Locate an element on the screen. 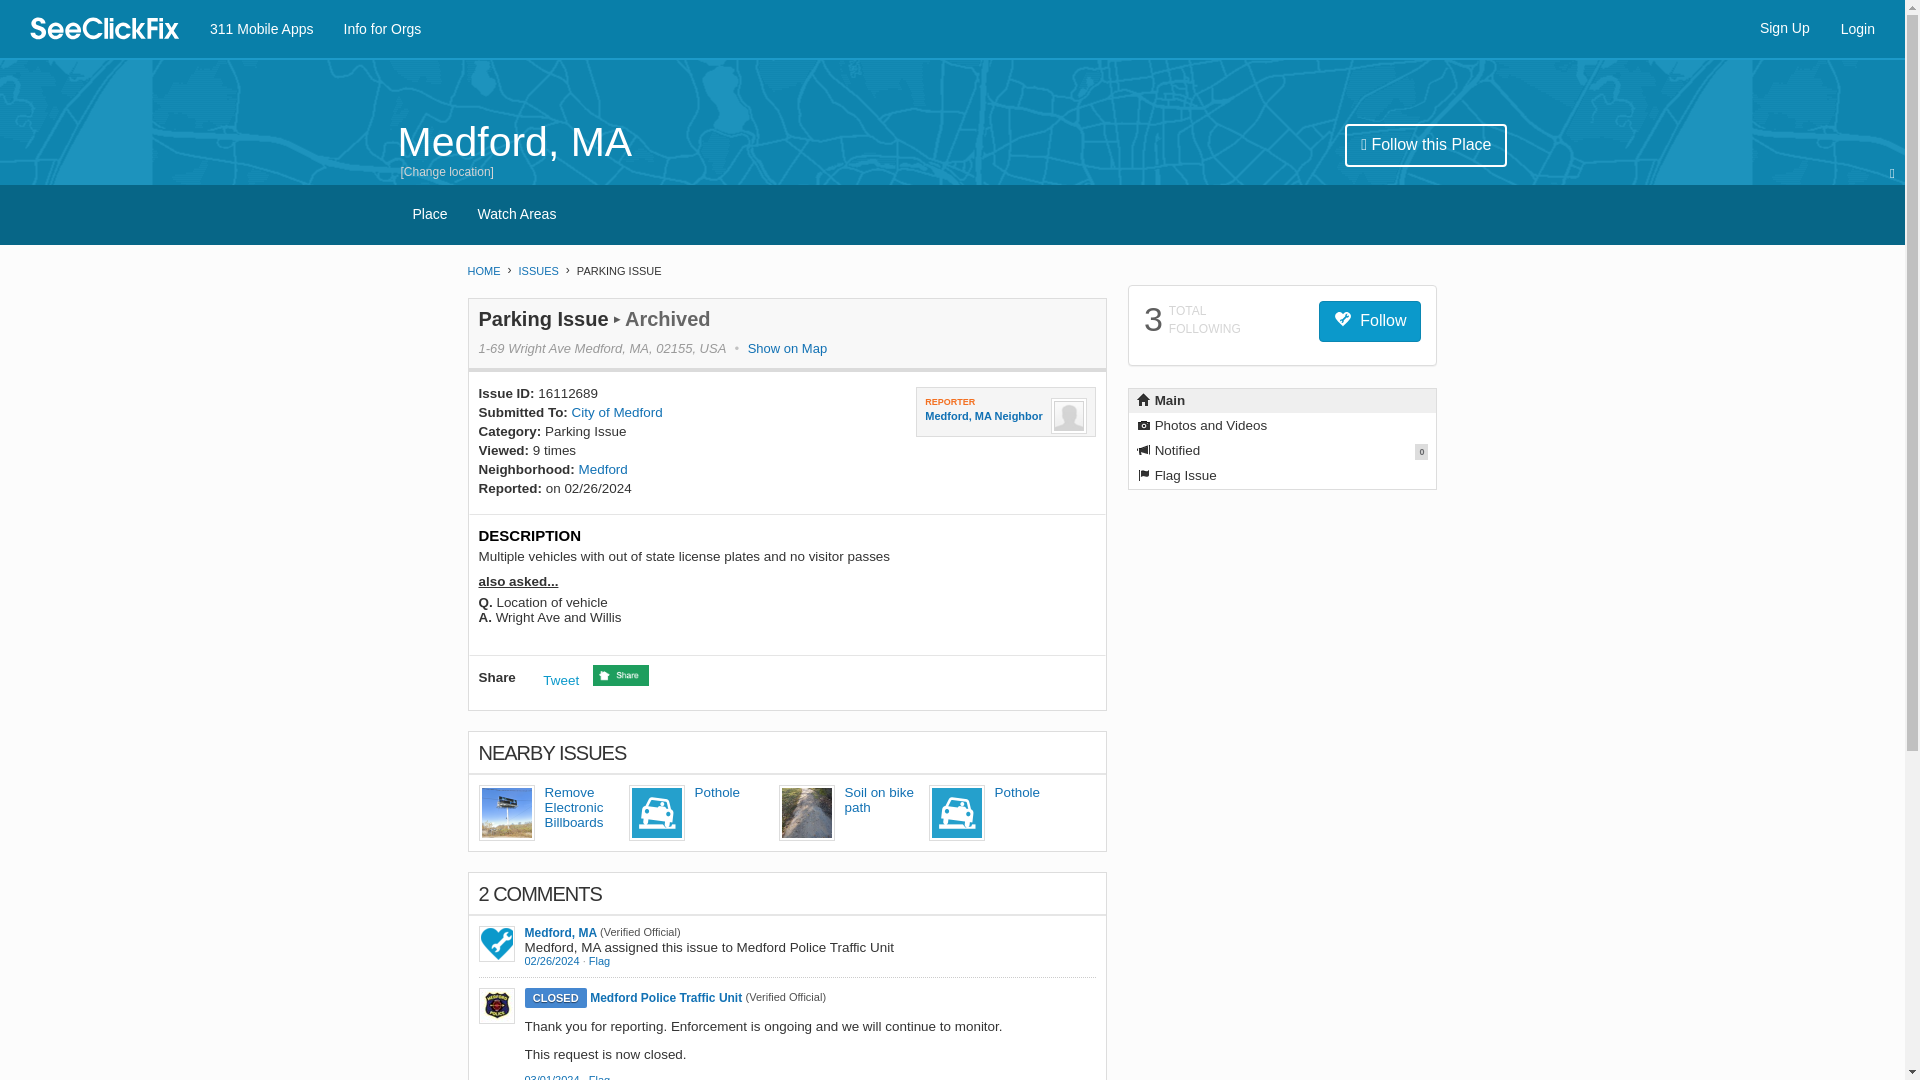 The image size is (1920, 1080). Login is located at coordinates (1857, 29).